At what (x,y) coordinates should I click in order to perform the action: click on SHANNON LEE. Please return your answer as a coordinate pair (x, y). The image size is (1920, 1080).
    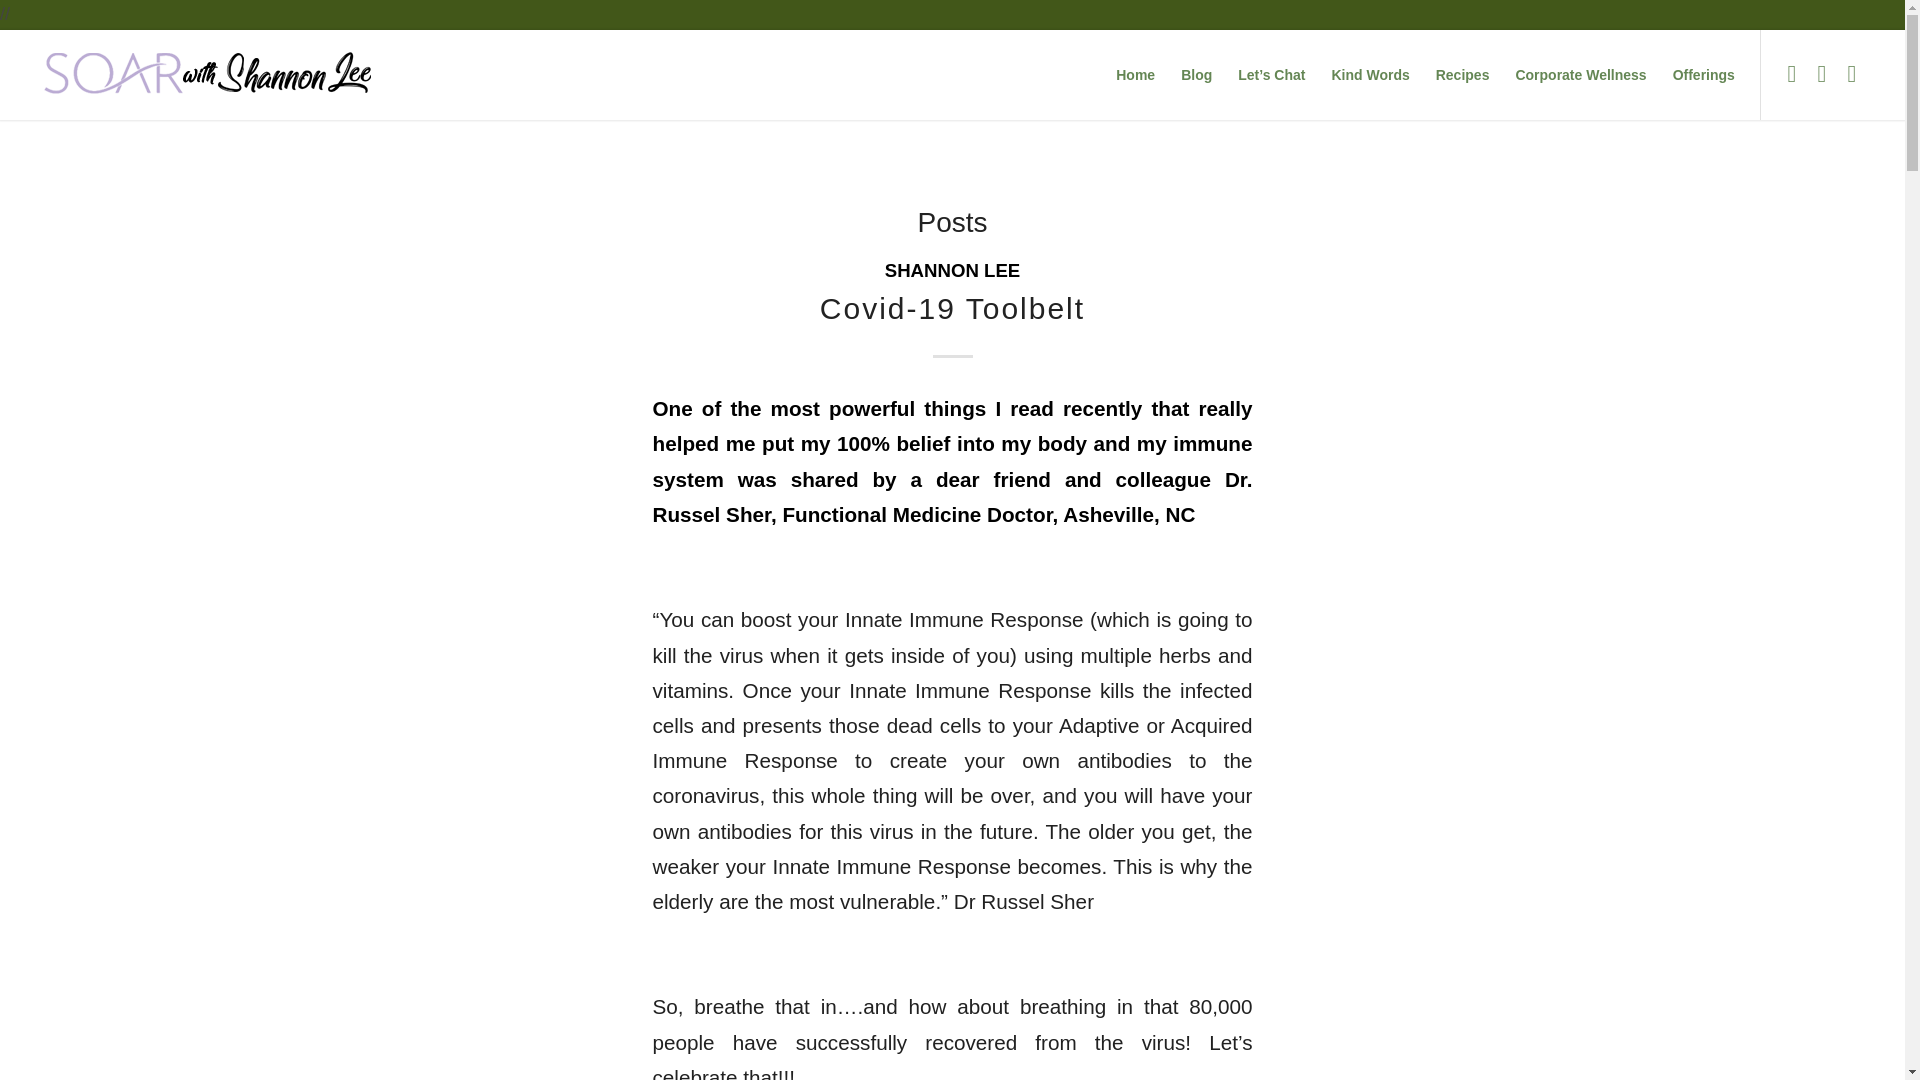
    Looking at the image, I should click on (953, 270).